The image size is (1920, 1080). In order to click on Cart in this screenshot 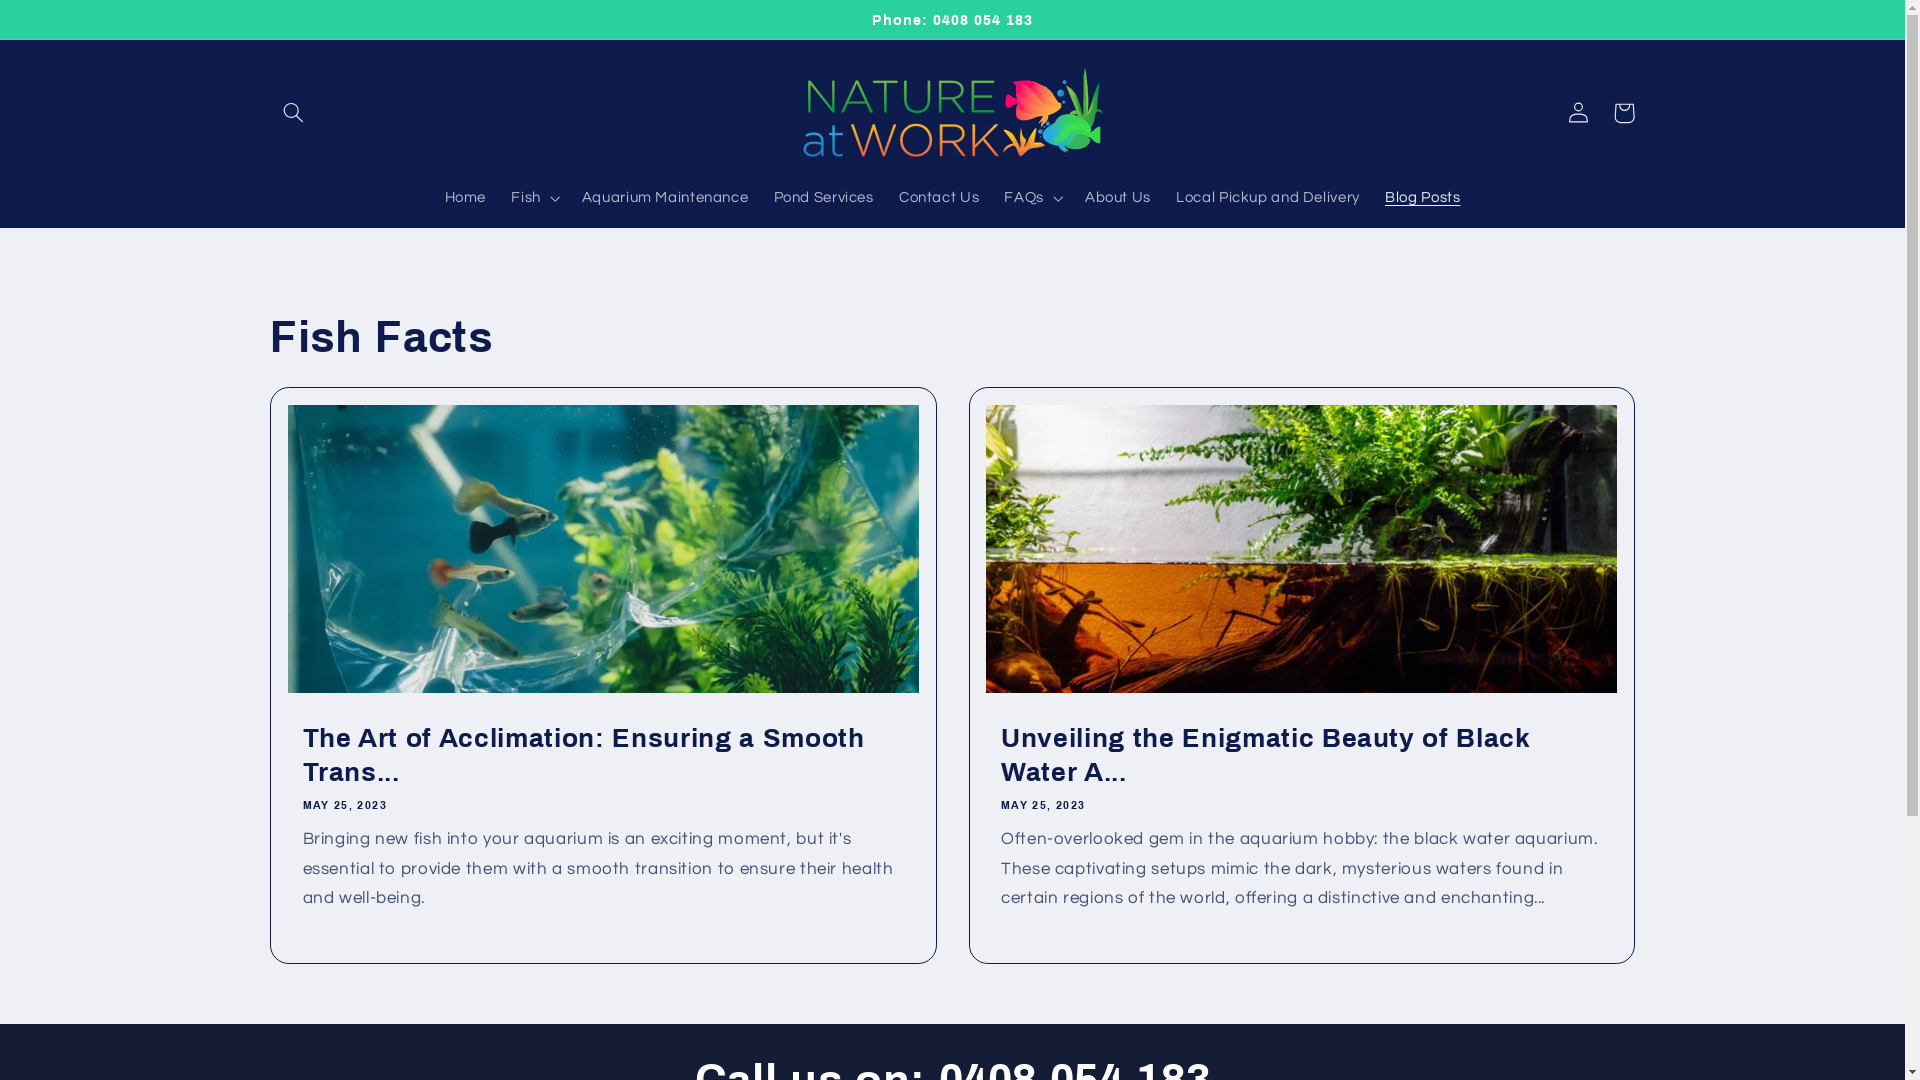, I will do `click(1624, 113)`.